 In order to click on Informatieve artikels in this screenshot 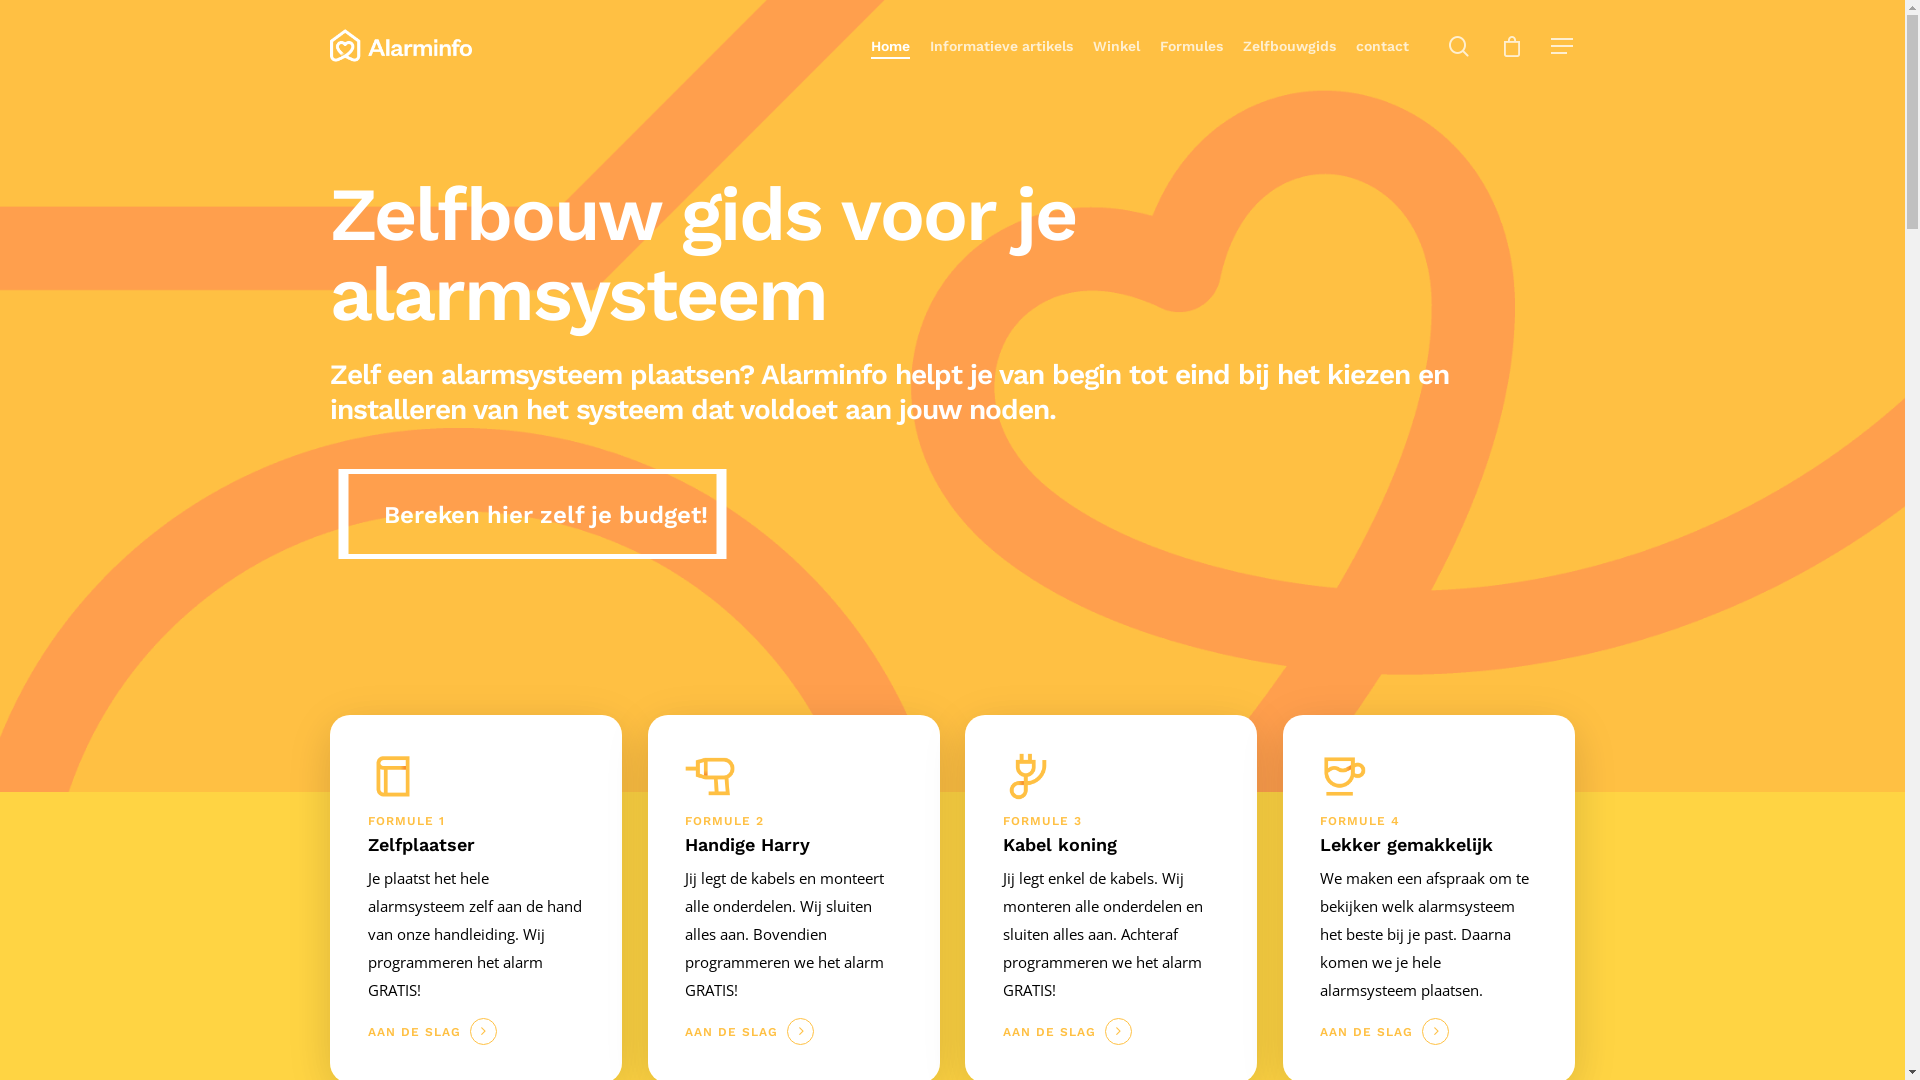, I will do `click(1002, 46)`.